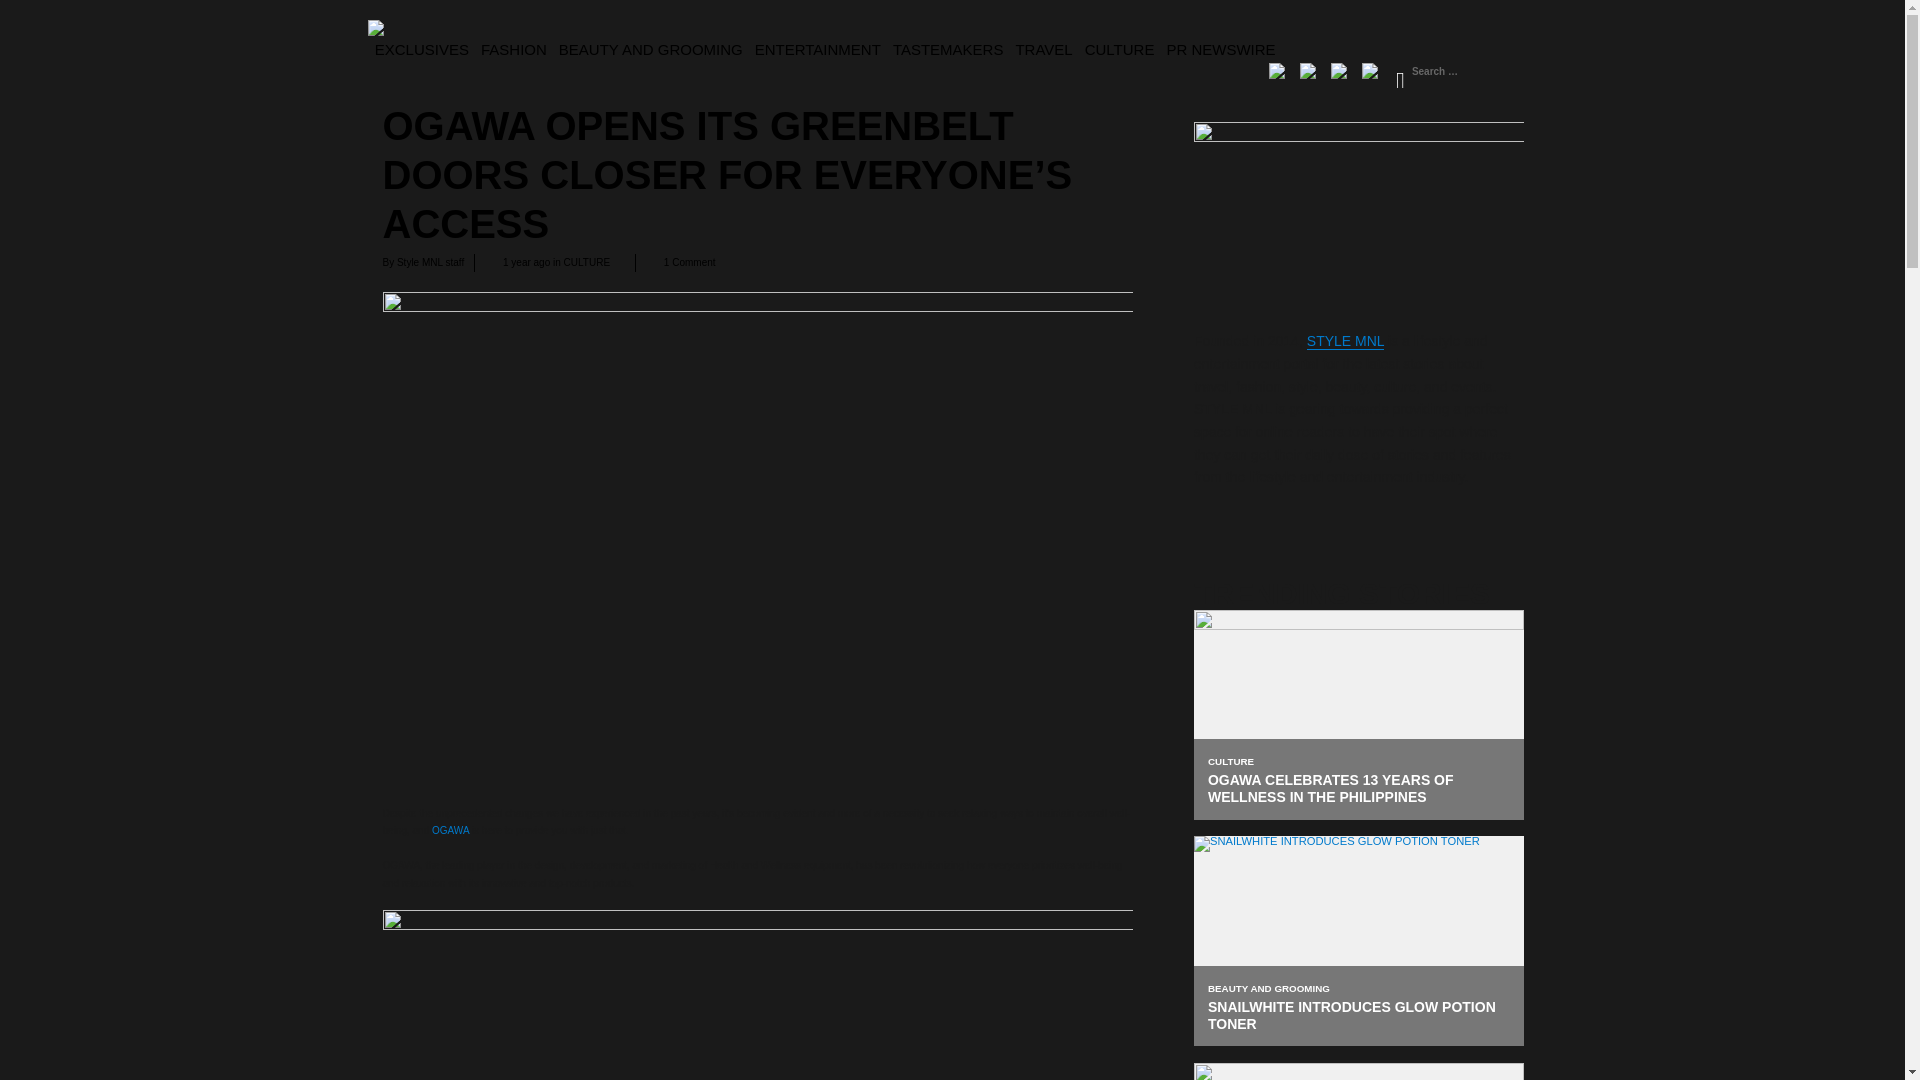 The width and height of the screenshot is (1920, 1080). Describe the element at coordinates (450, 830) in the screenshot. I see `OGAWA` at that location.